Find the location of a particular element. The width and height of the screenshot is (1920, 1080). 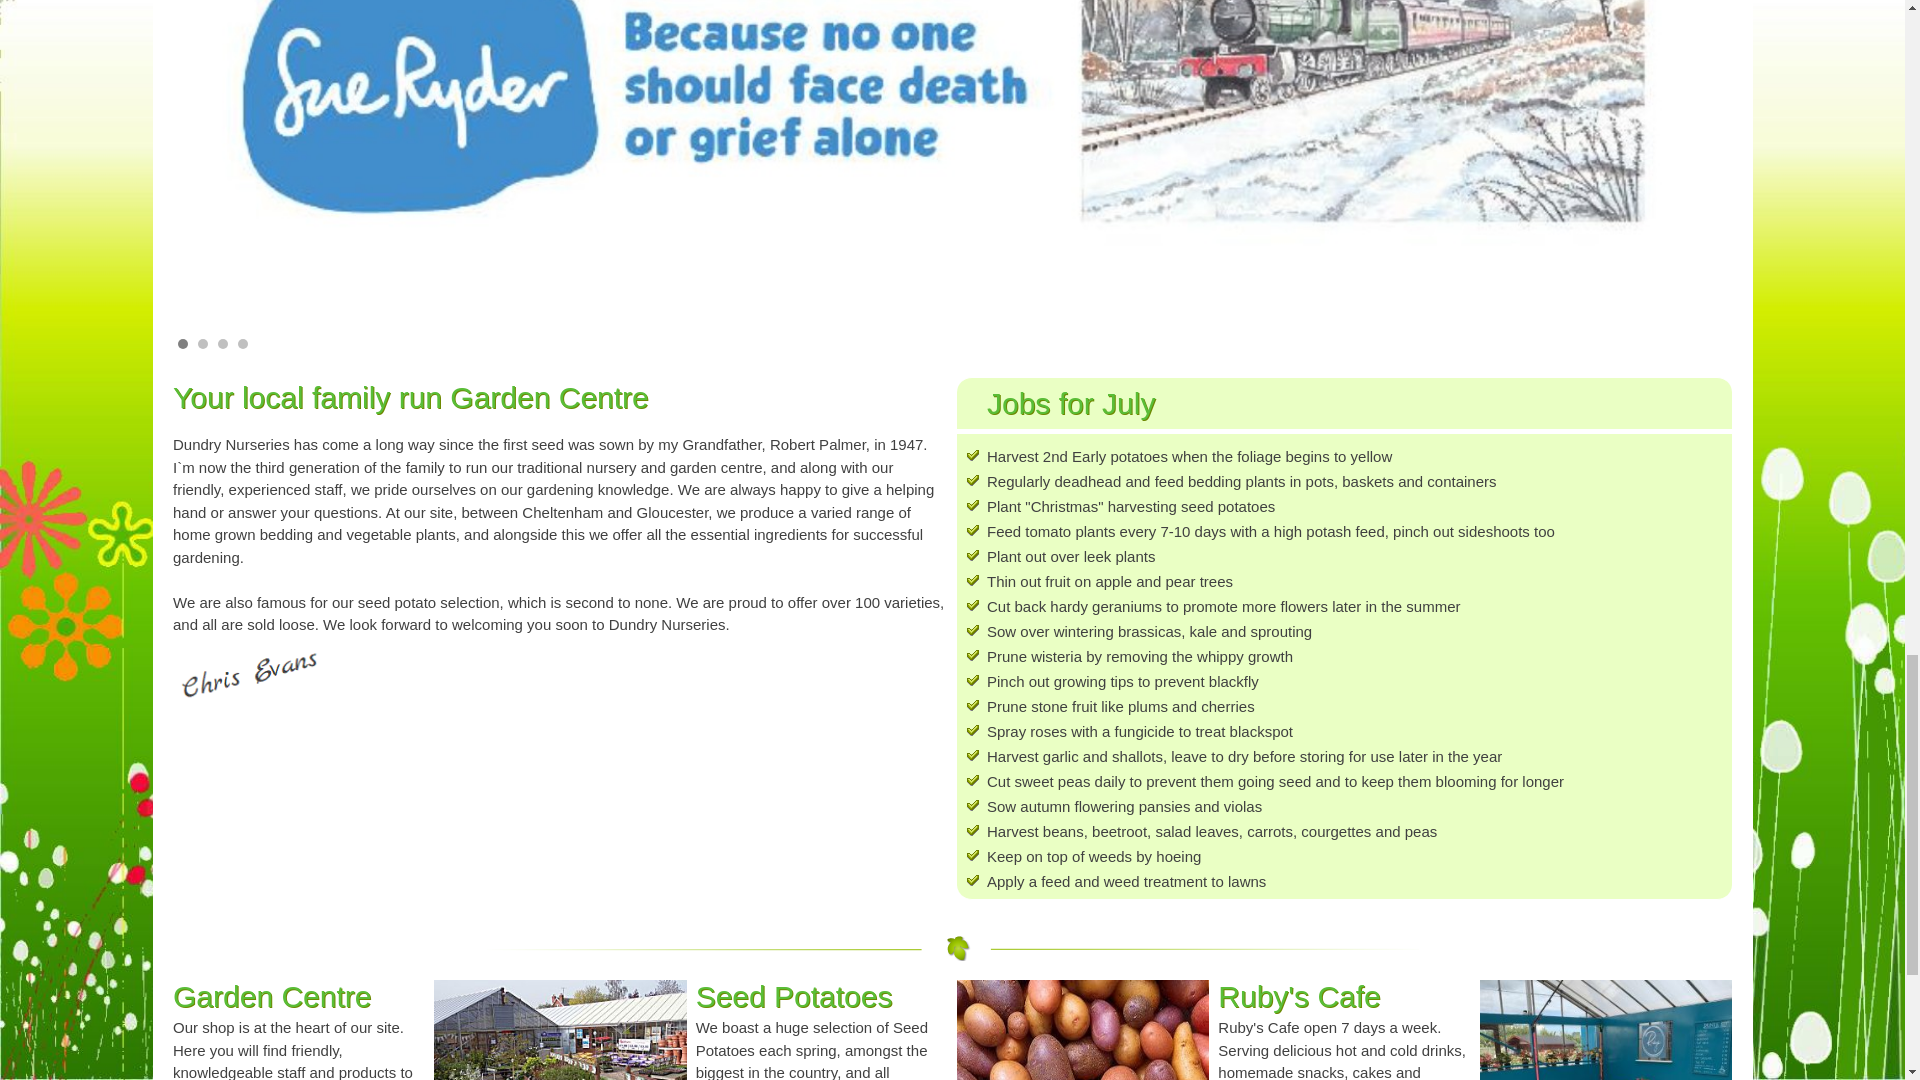

Start is located at coordinates (1706, 342).